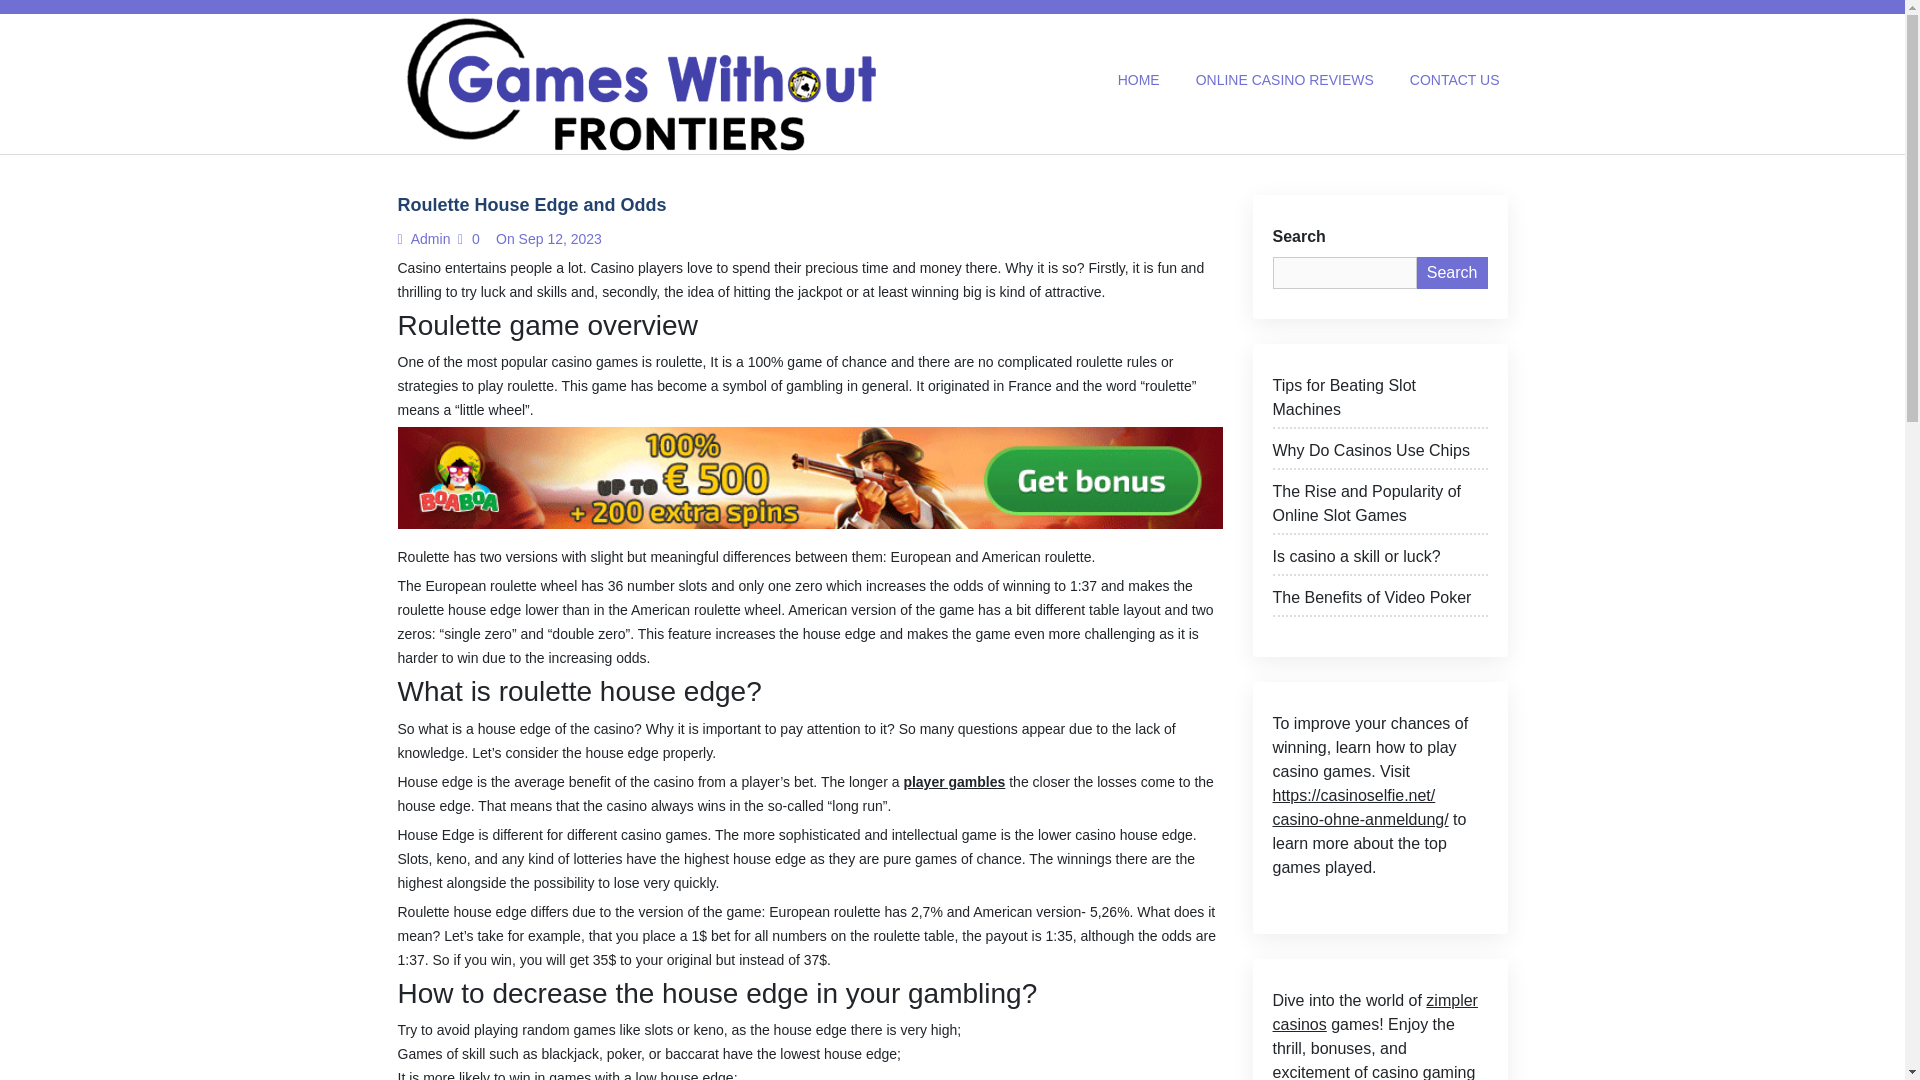 The height and width of the screenshot is (1080, 1920). I want to click on ONLINE CASINO REVIEWS, so click(1285, 80).